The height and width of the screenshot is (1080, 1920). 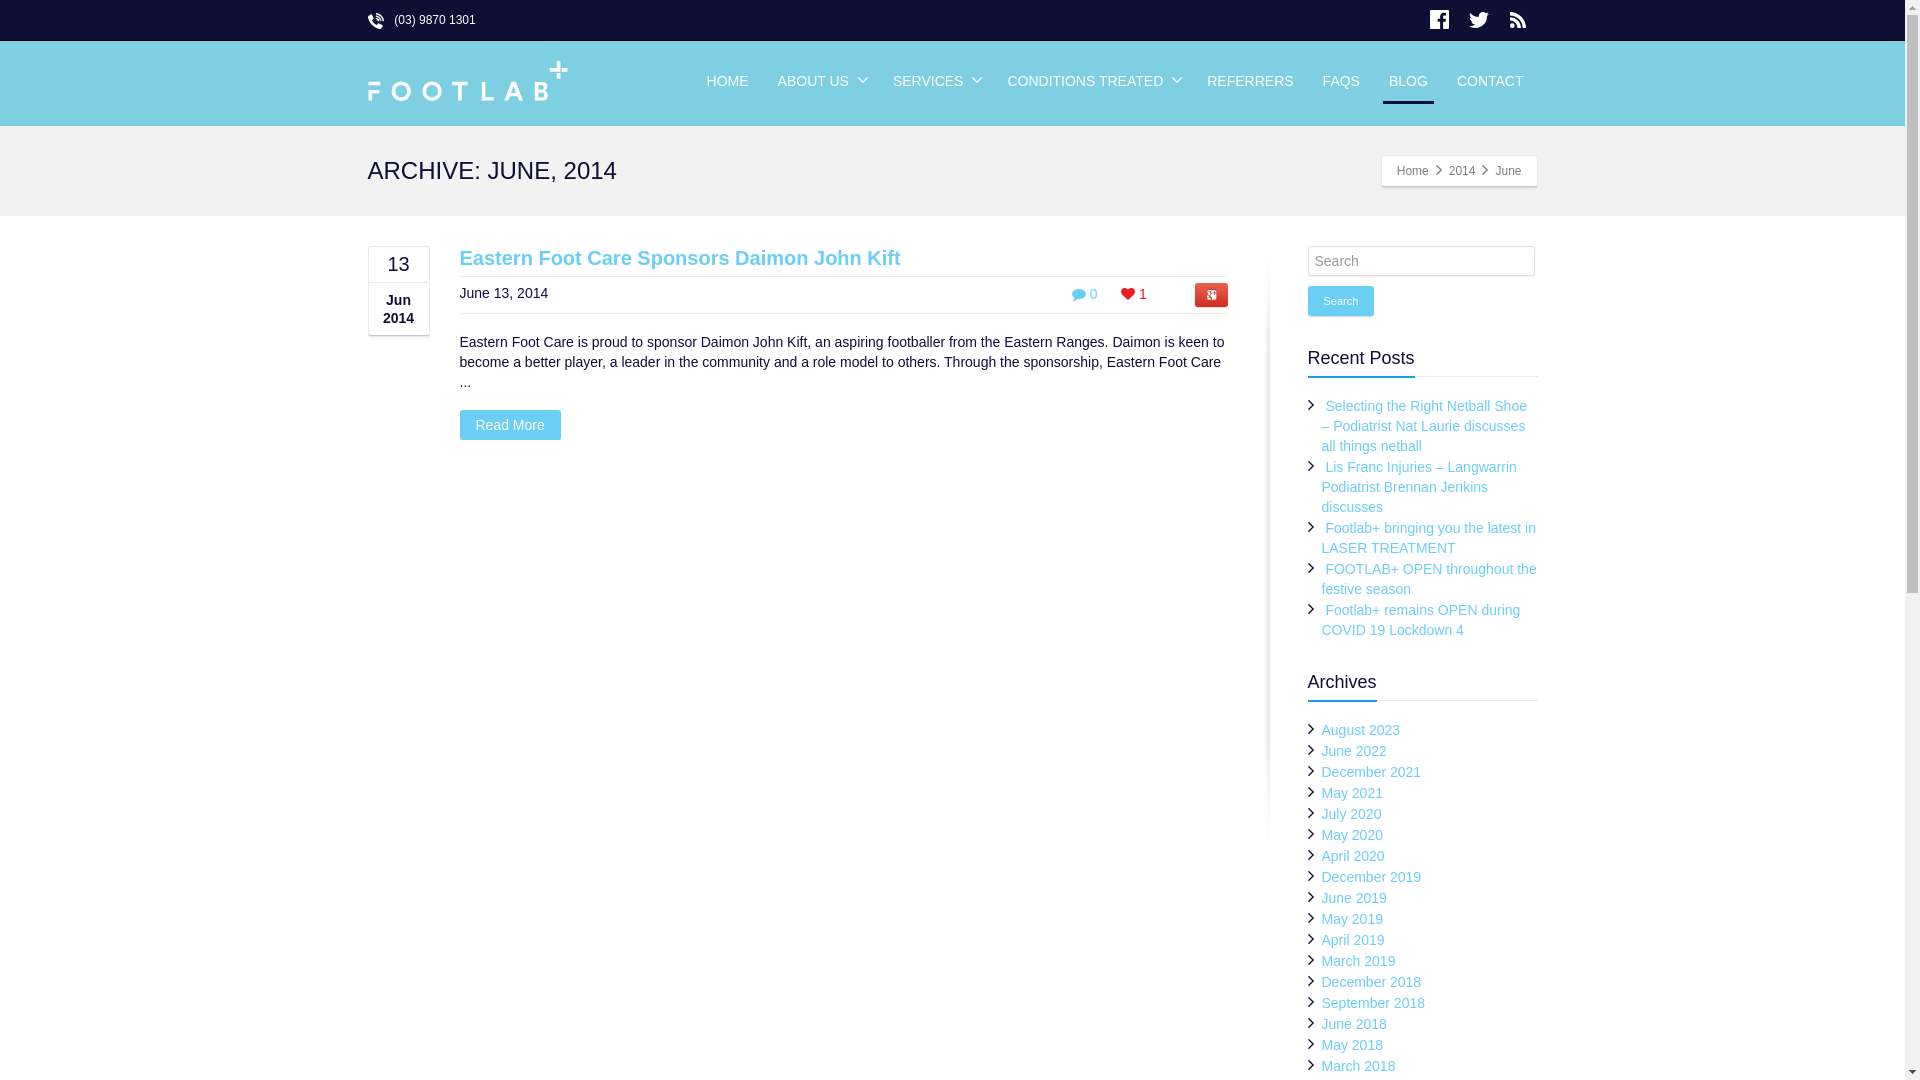 I want to click on April 2020, so click(x=1354, y=856).